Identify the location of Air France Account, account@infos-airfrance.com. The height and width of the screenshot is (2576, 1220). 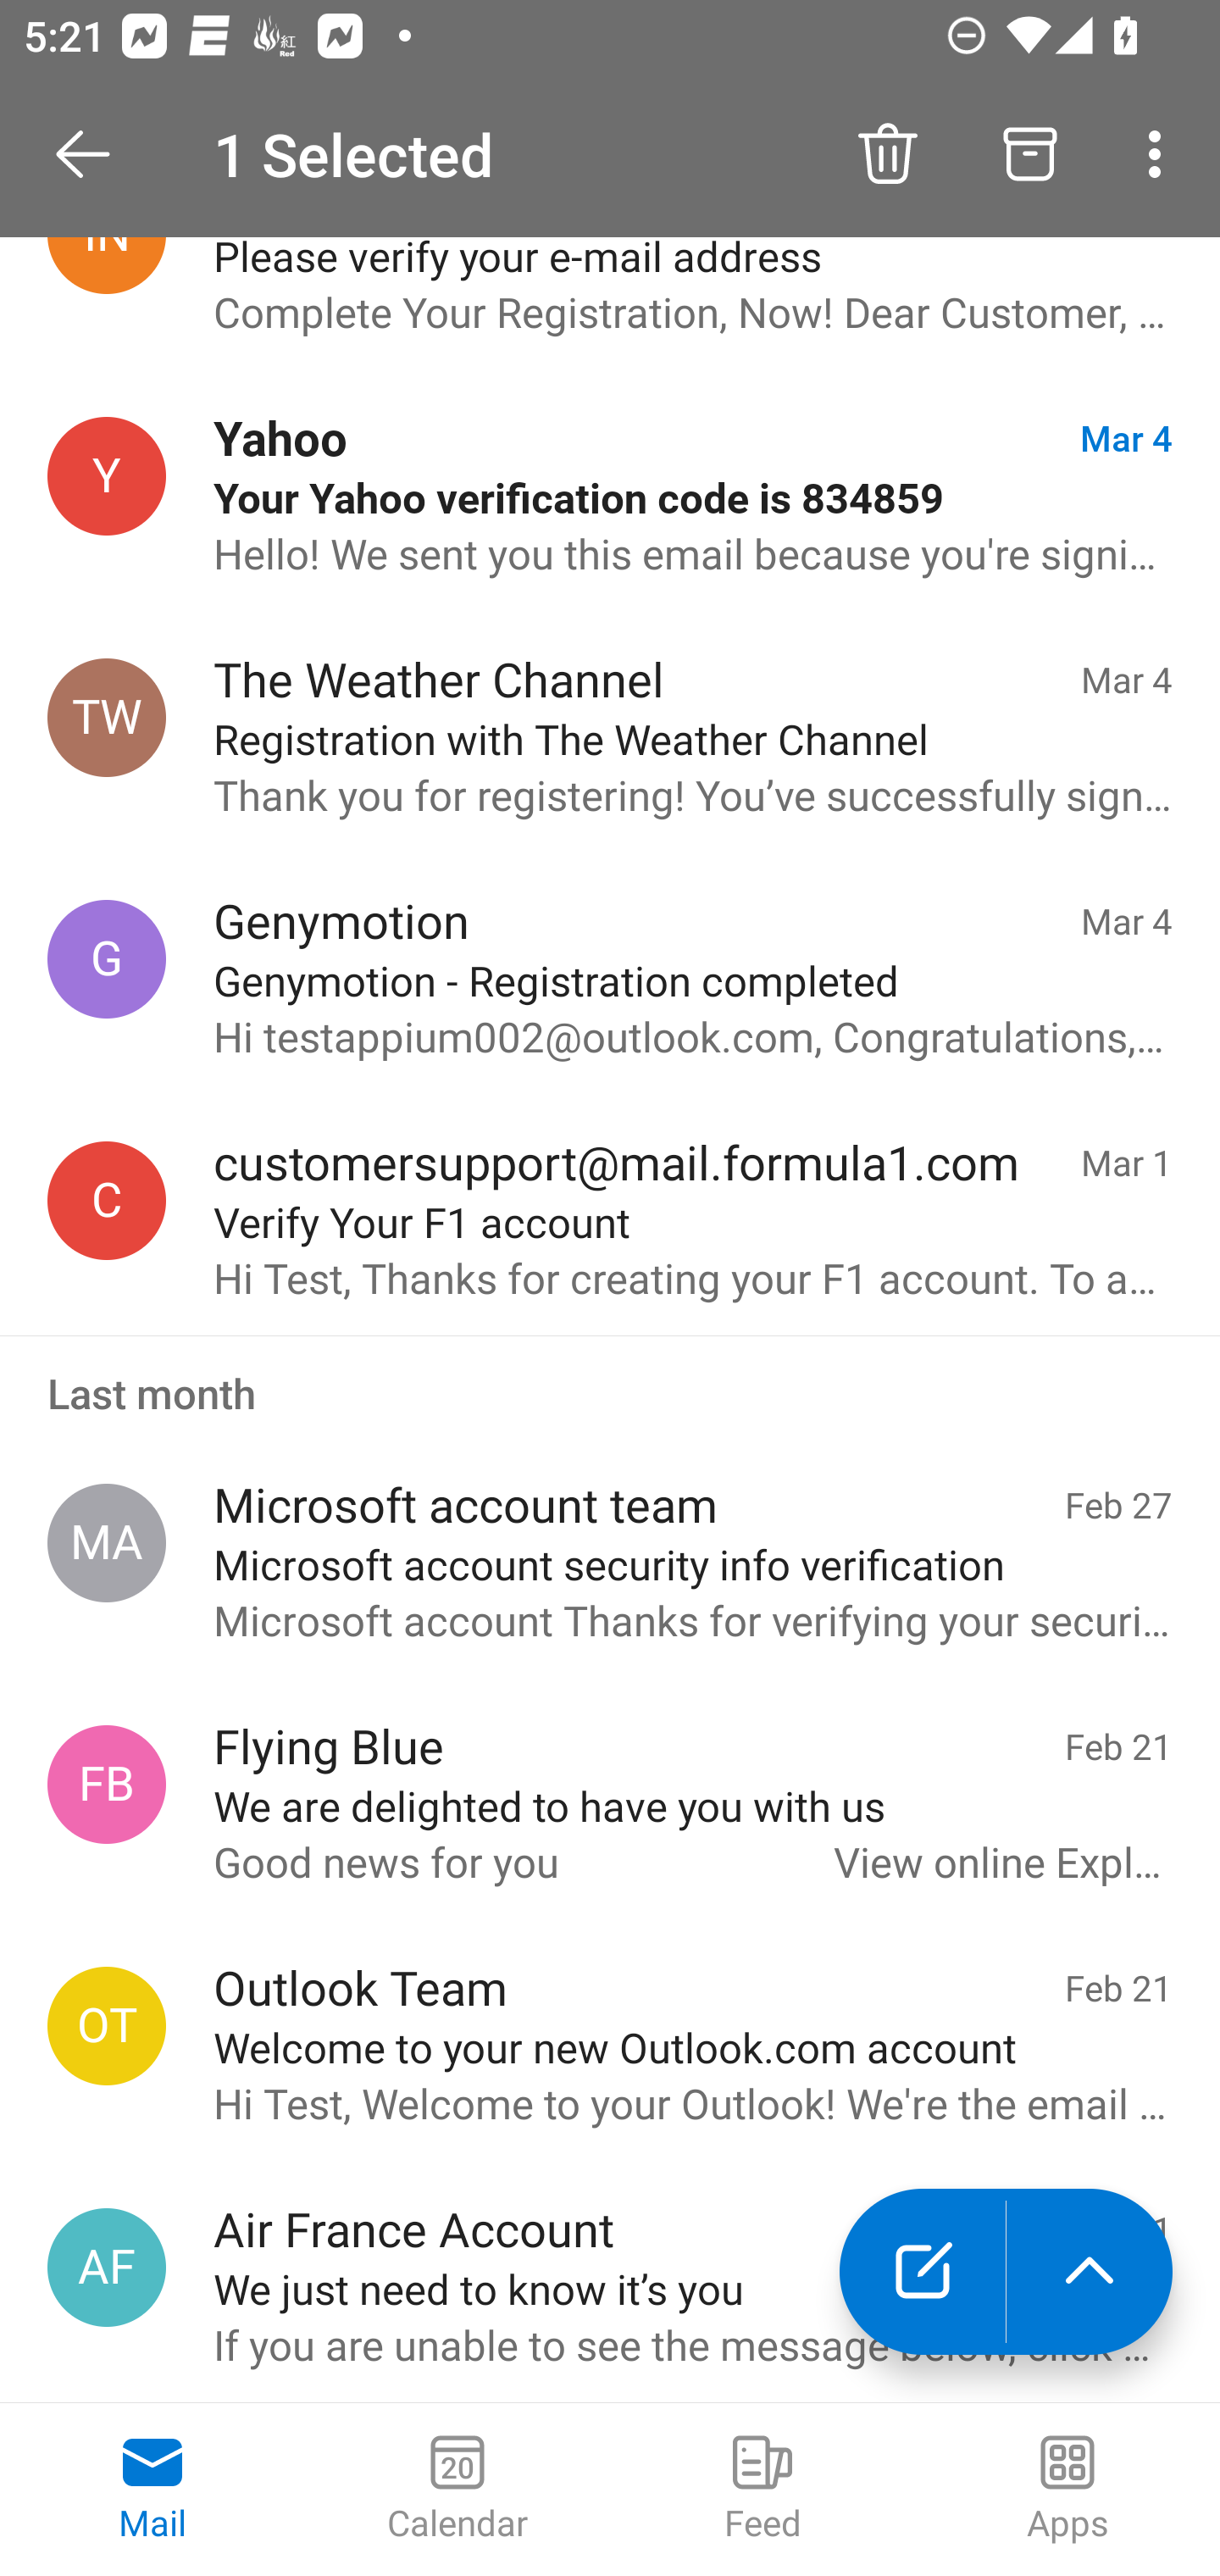
(107, 2267).